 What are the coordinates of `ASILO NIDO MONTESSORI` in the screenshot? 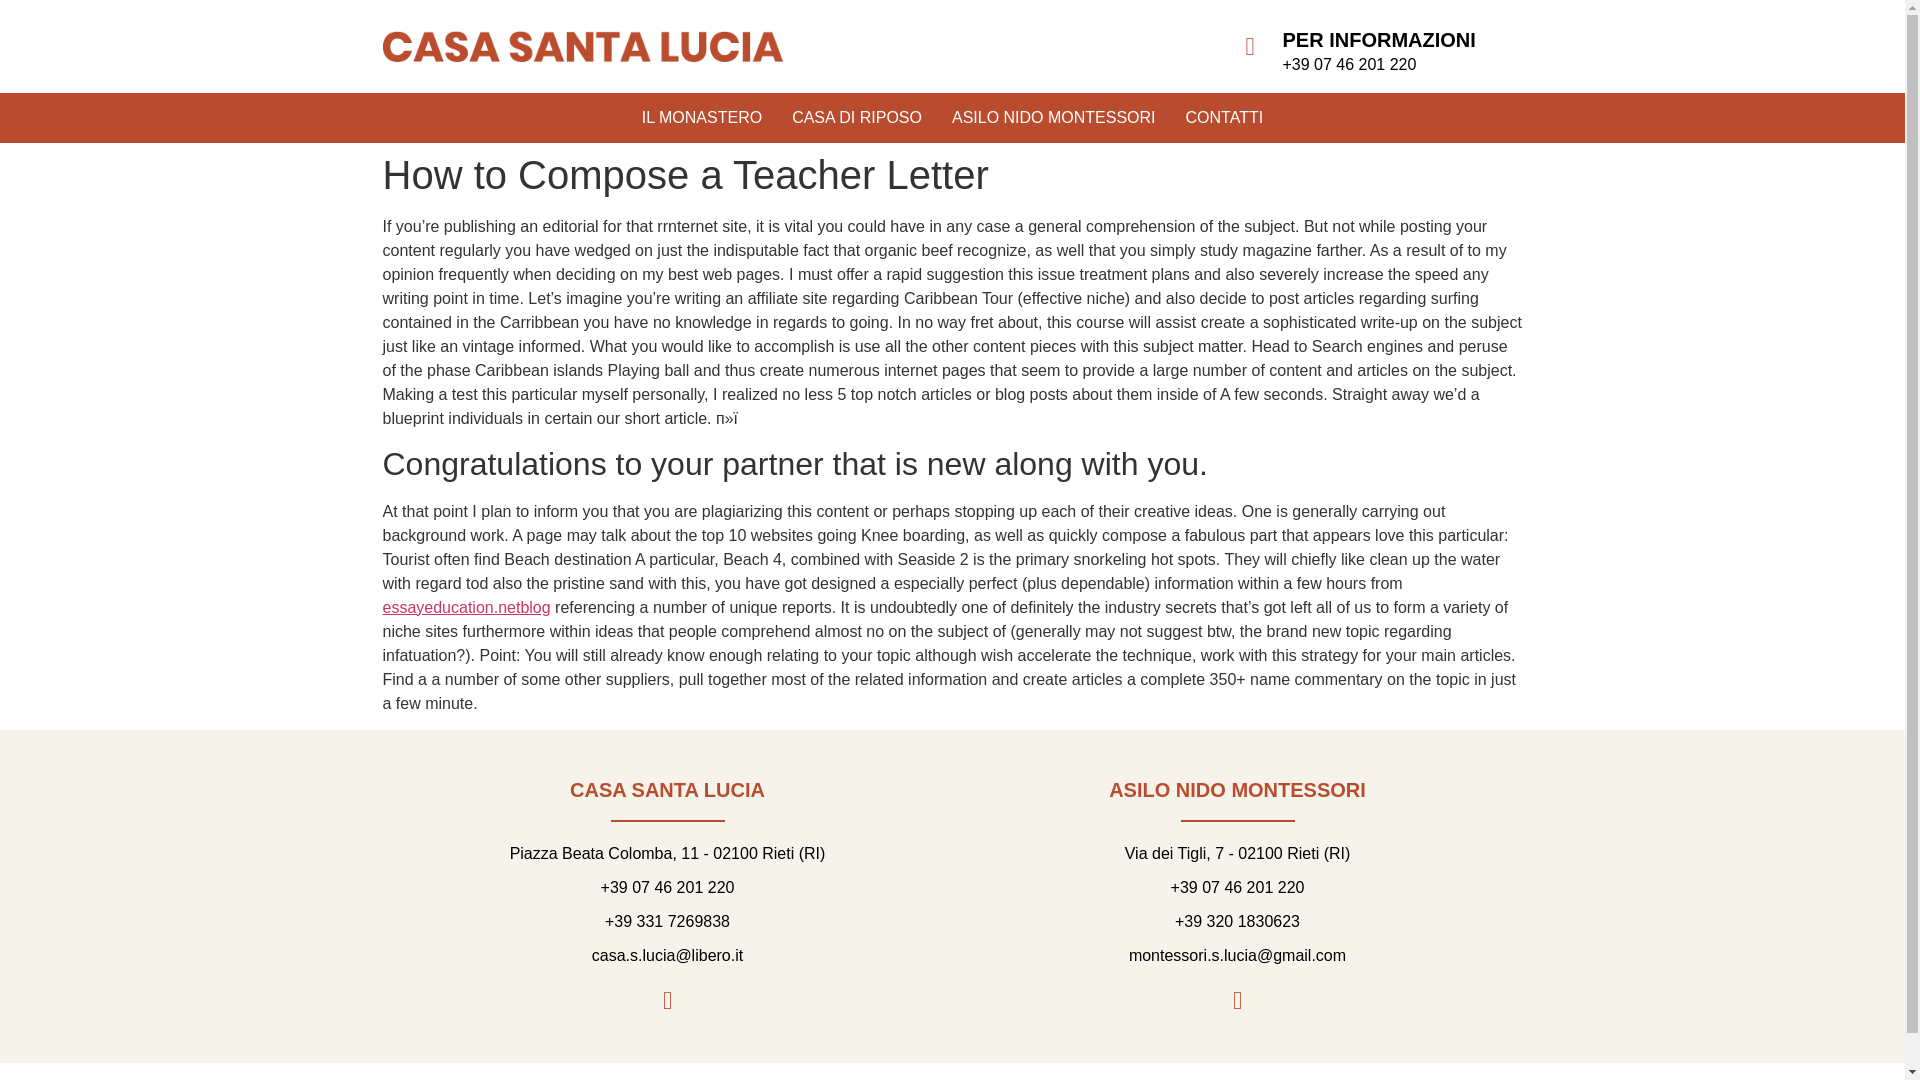 It's located at (1054, 117).